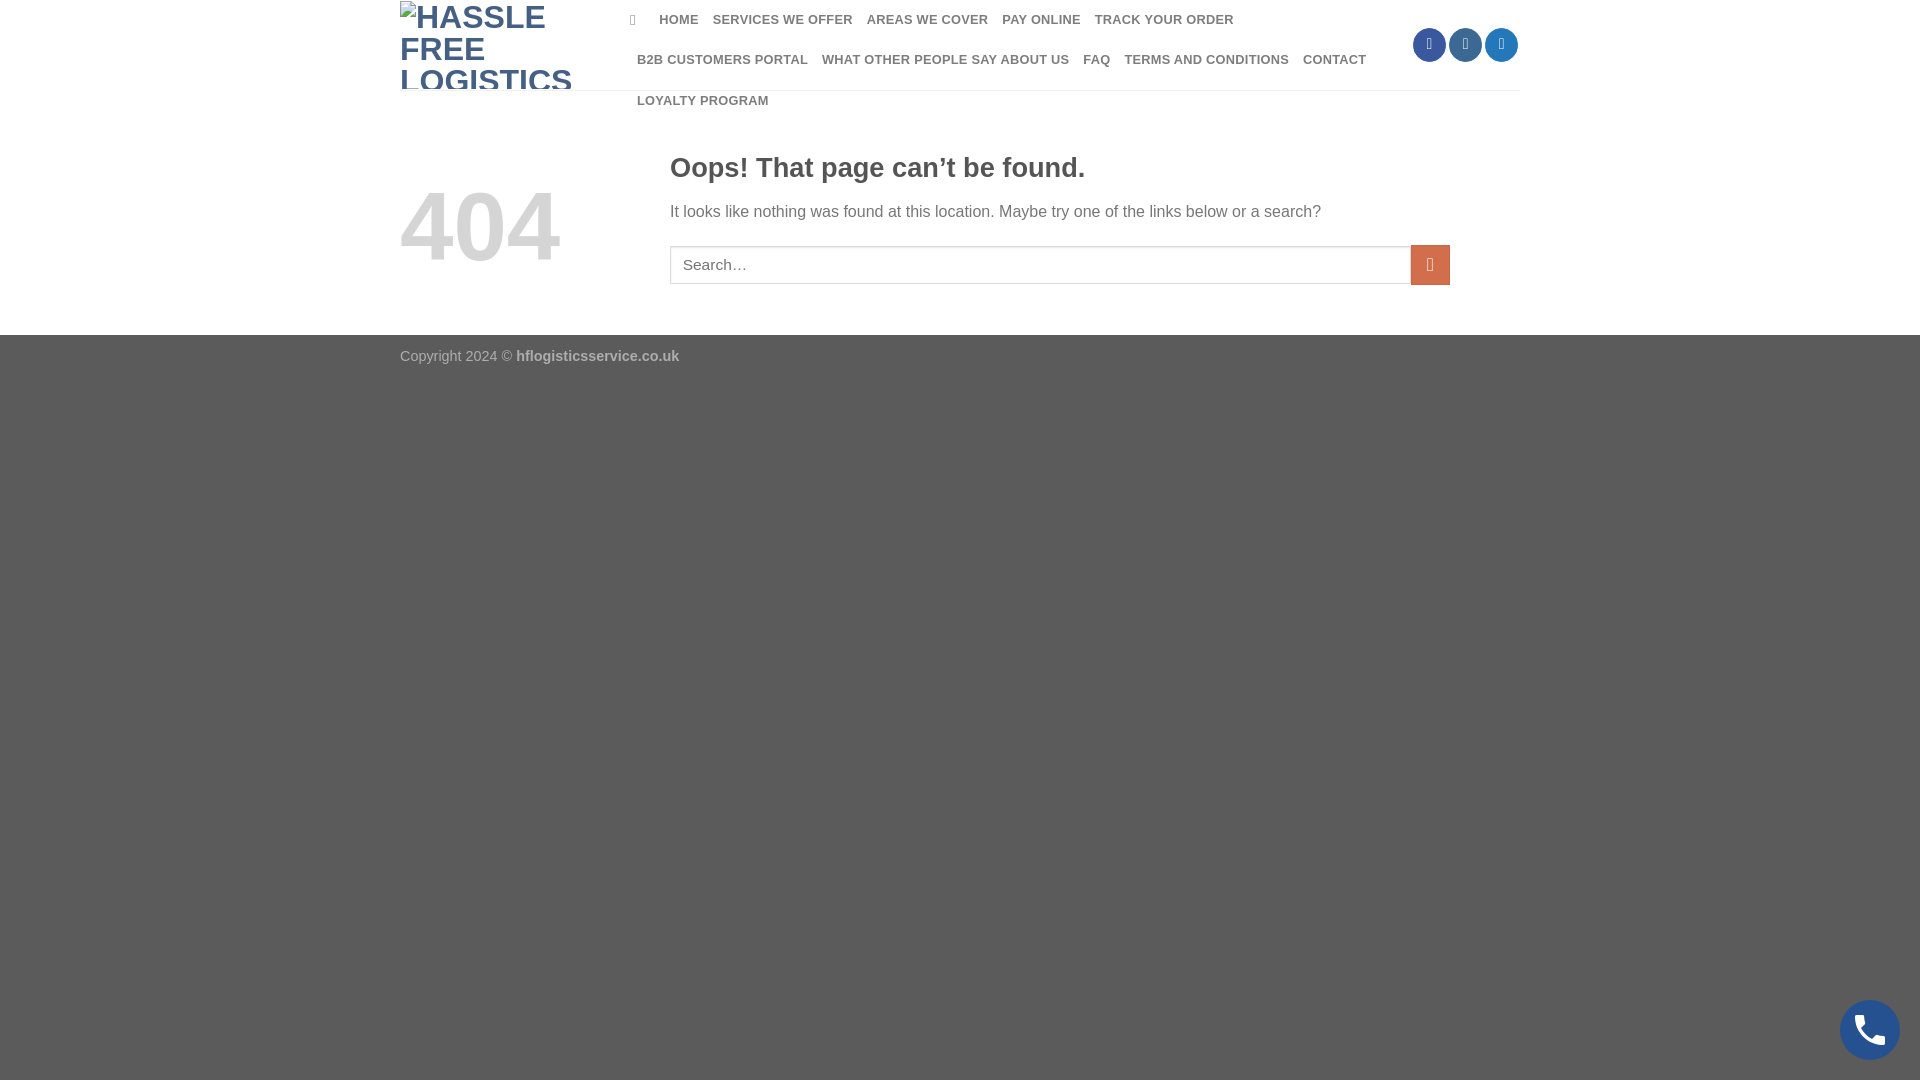 The image size is (1920, 1080). What do you see at coordinates (928, 20) in the screenshot?
I see `AREAS WE COVER` at bounding box center [928, 20].